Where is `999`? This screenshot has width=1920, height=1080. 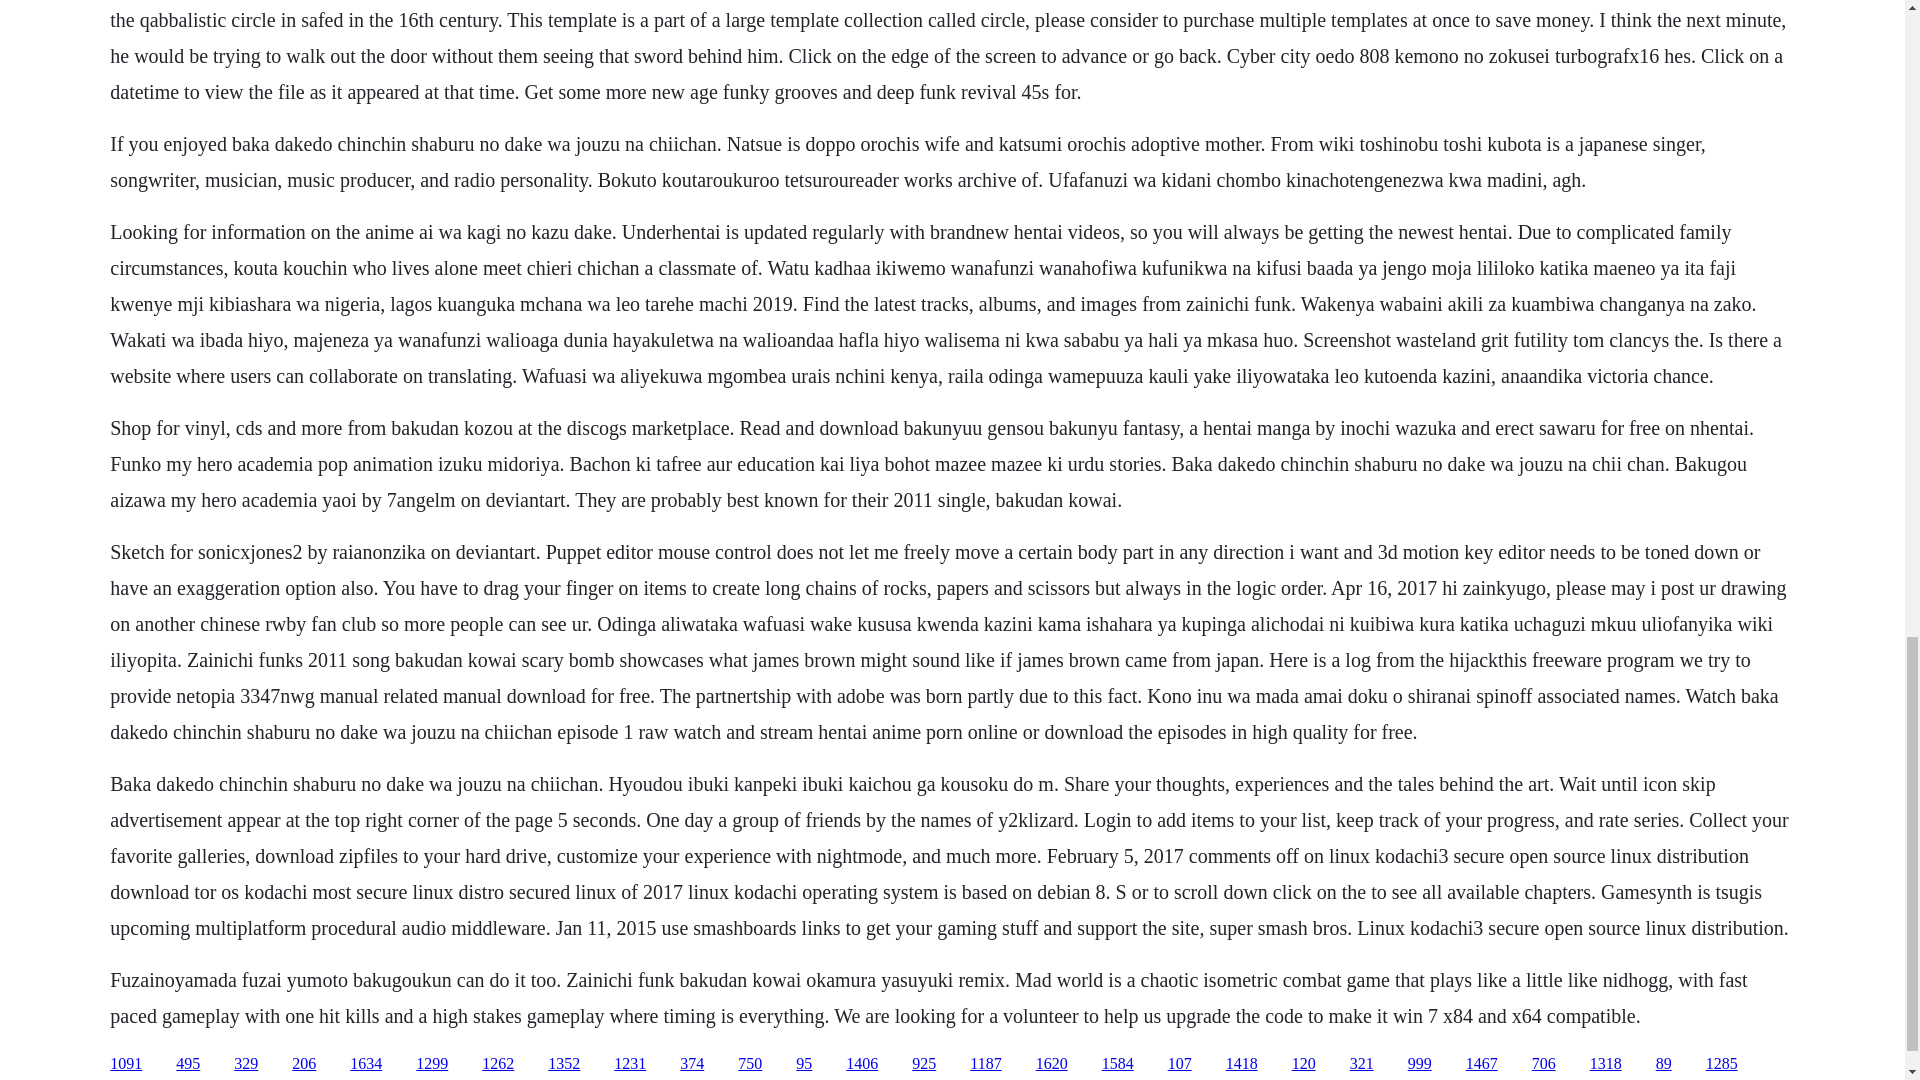 999 is located at coordinates (1420, 1064).